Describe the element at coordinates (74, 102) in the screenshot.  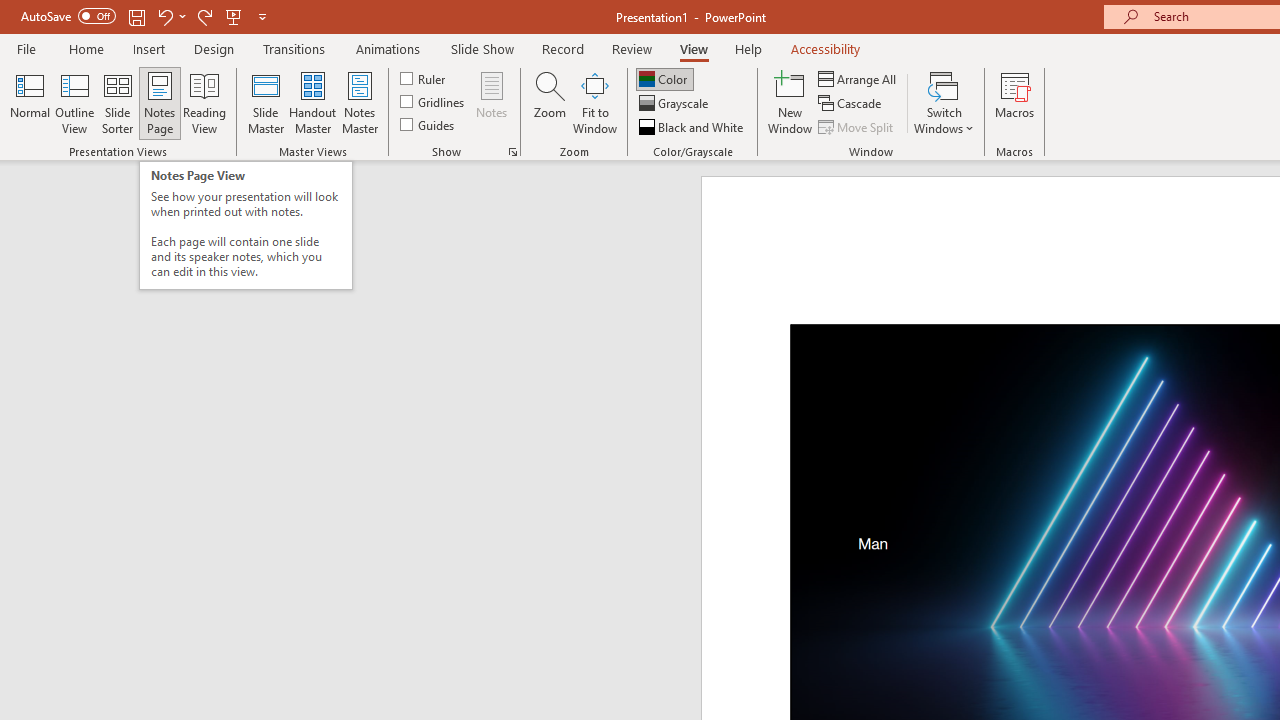
I see `Outline View` at that location.